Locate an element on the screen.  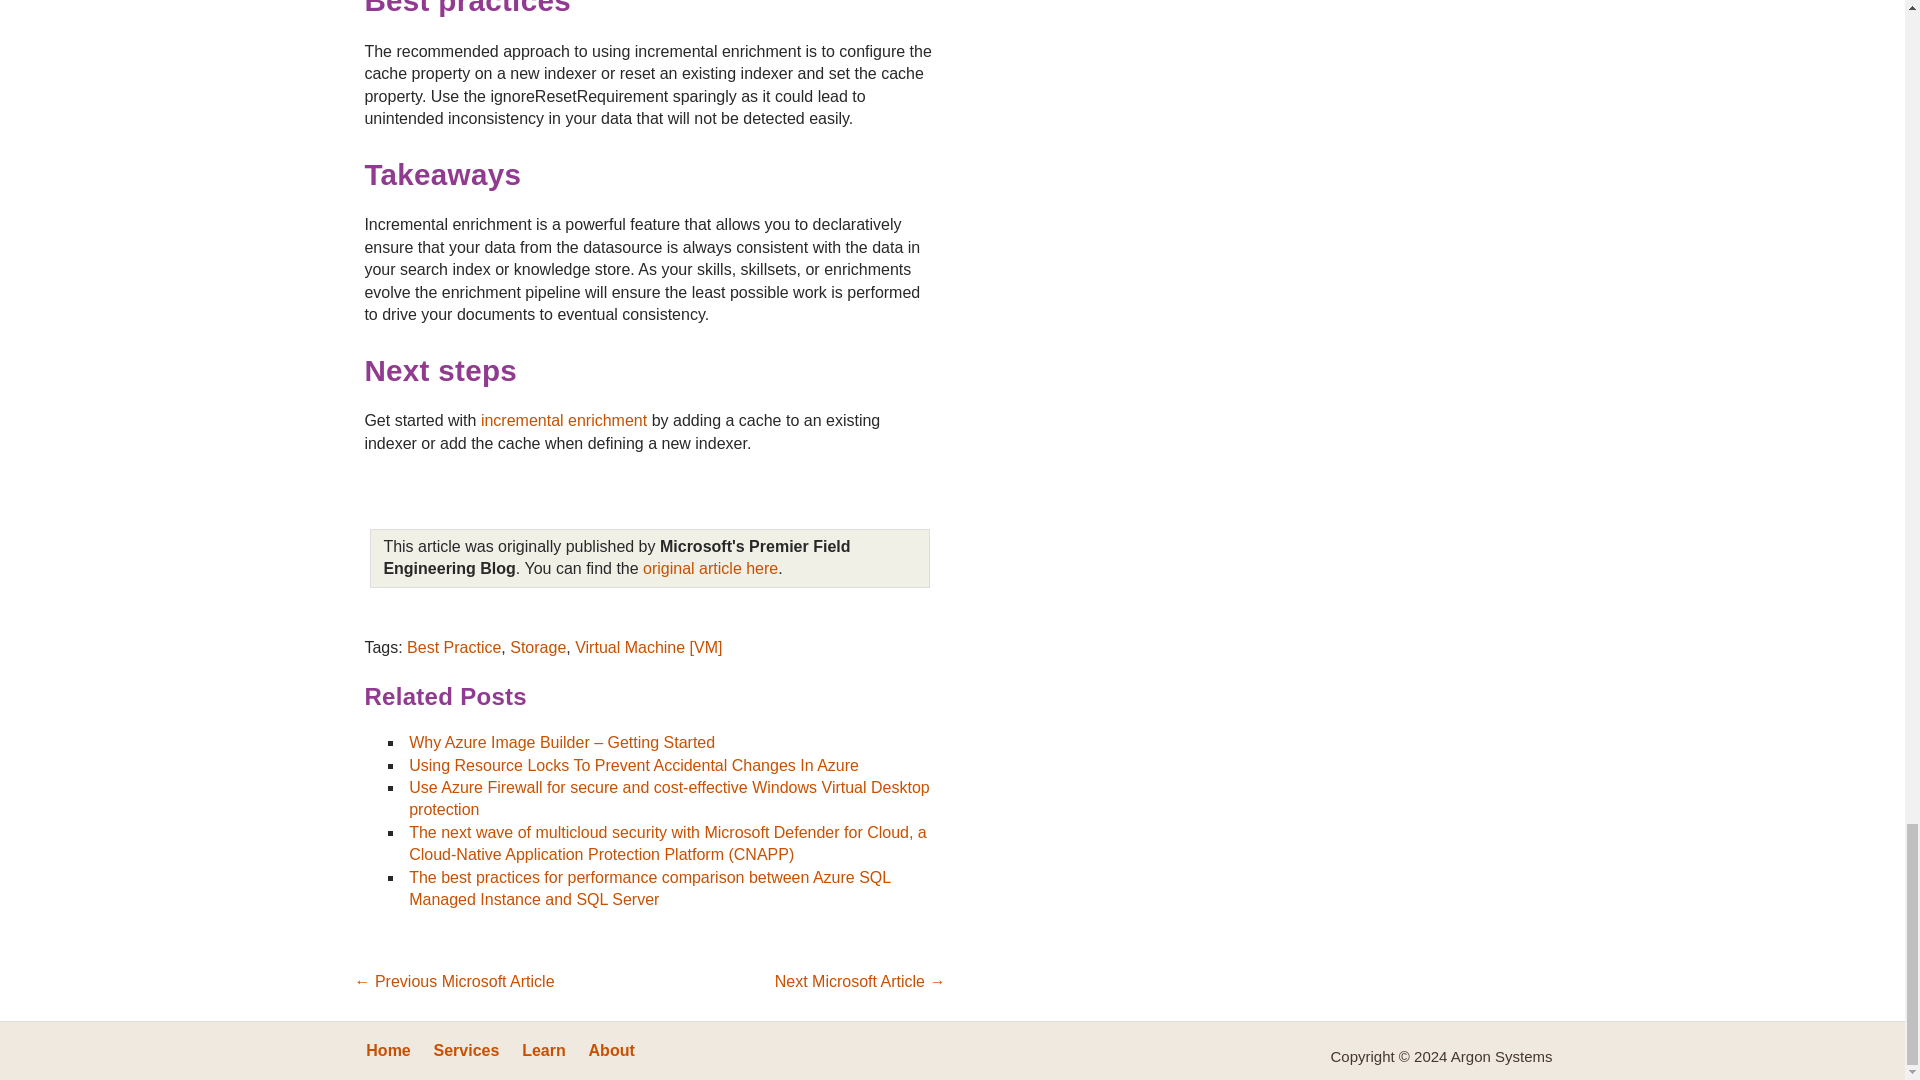
original article here is located at coordinates (710, 568).